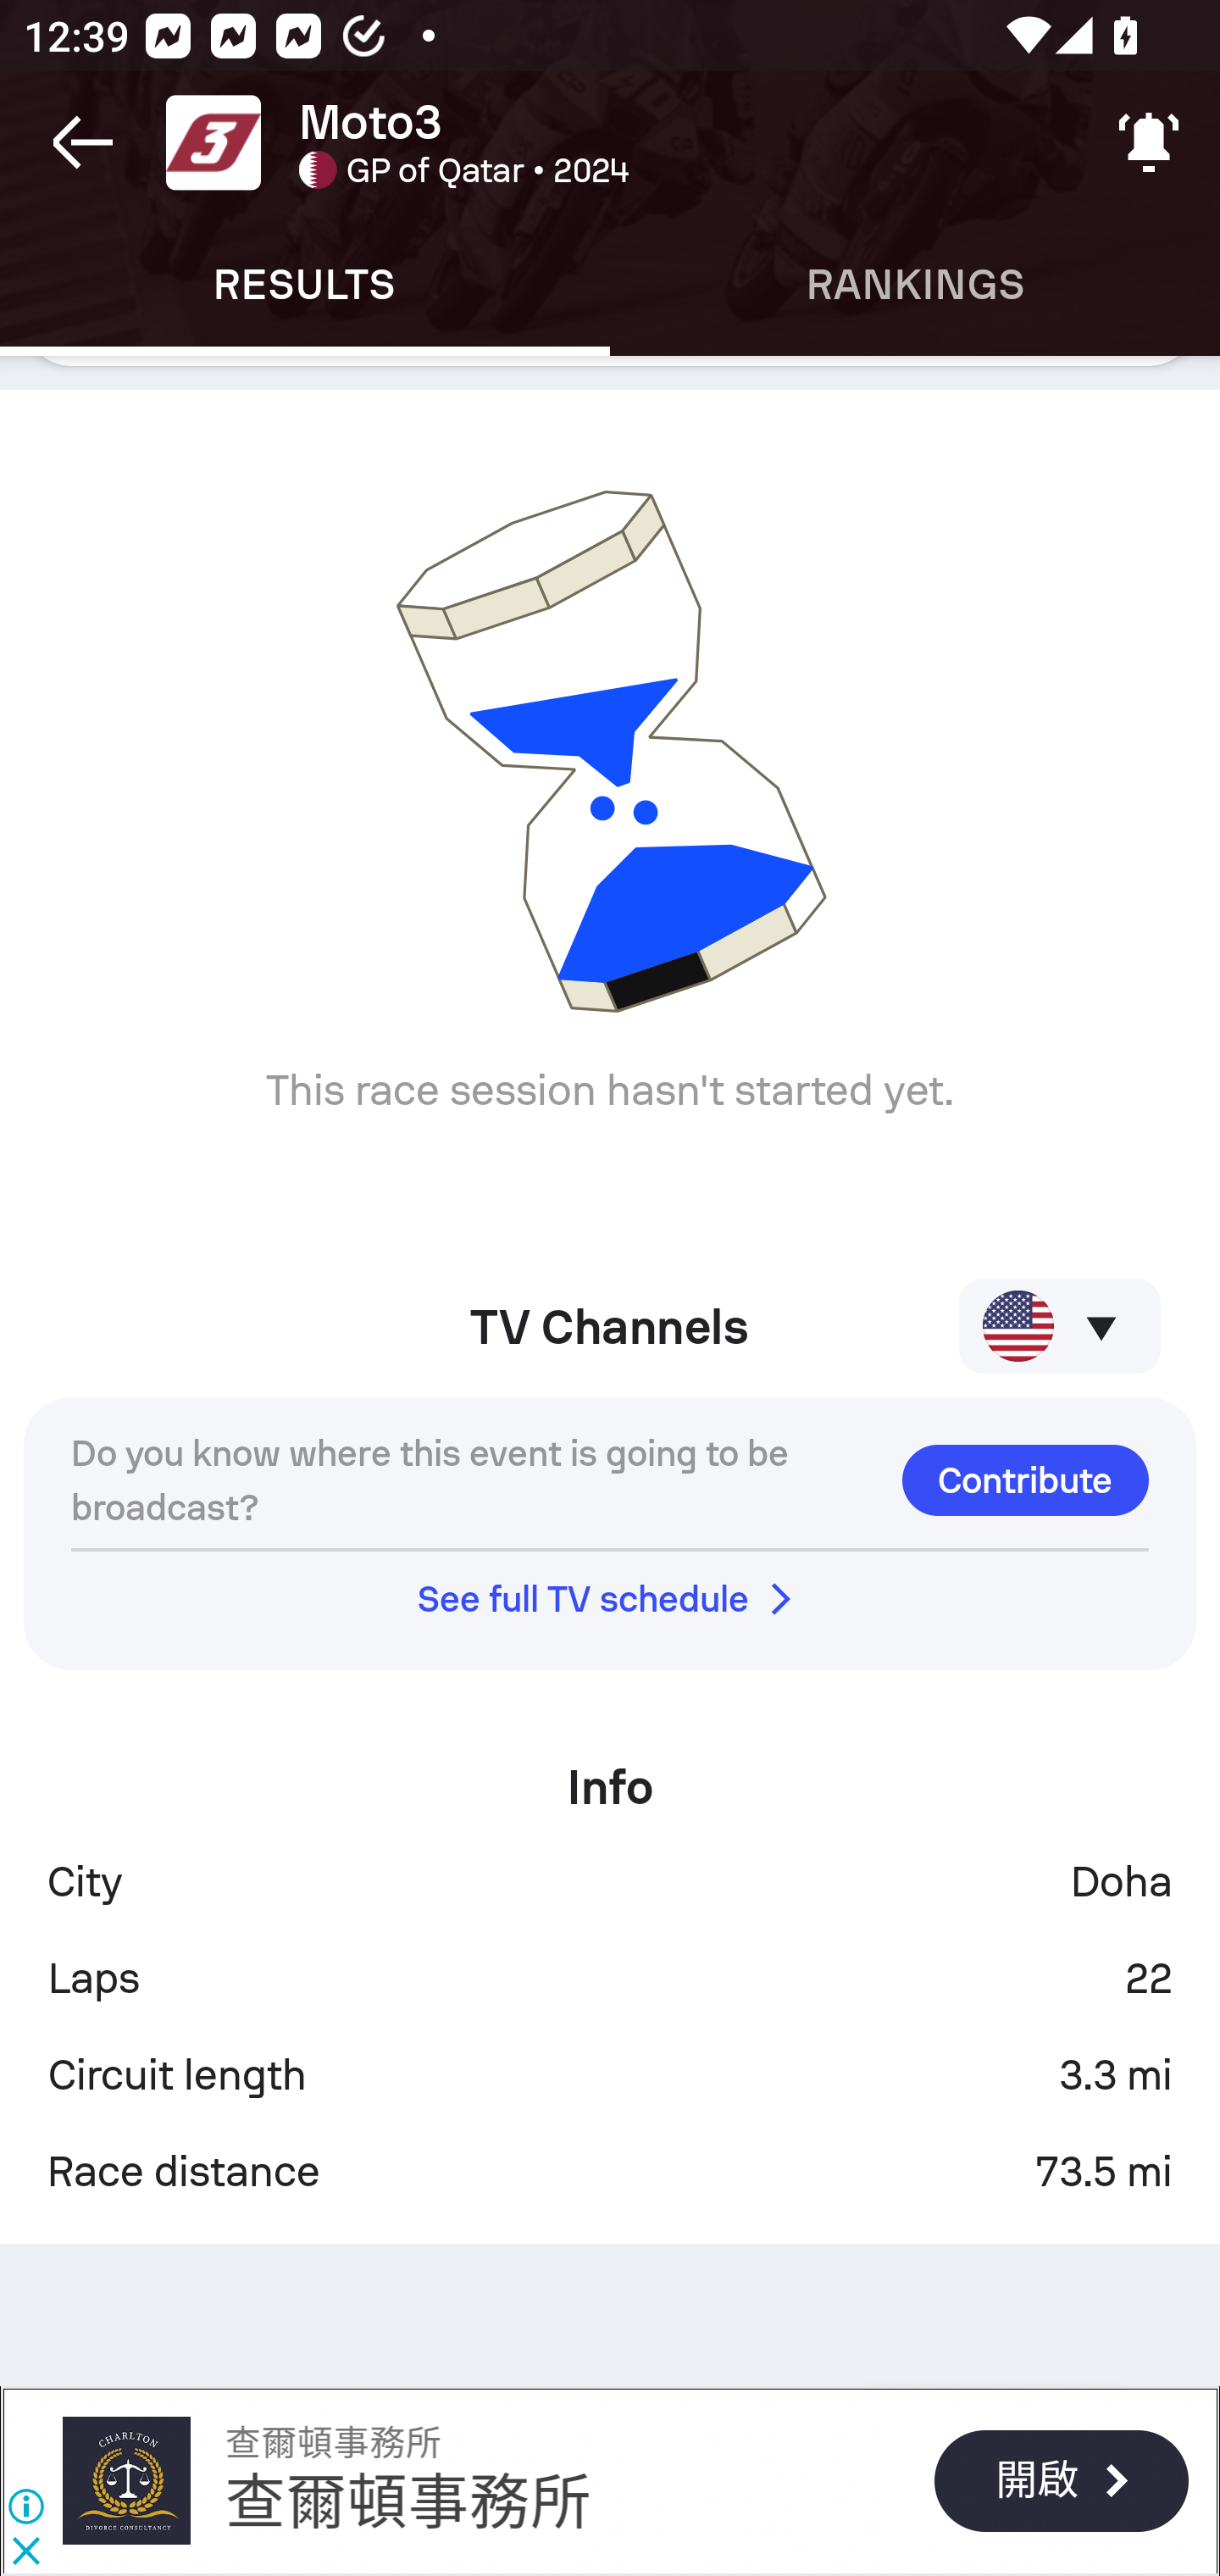 Image resolution: width=1220 pixels, height=2576 pixels. I want to click on Navigate up, so click(83, 142).